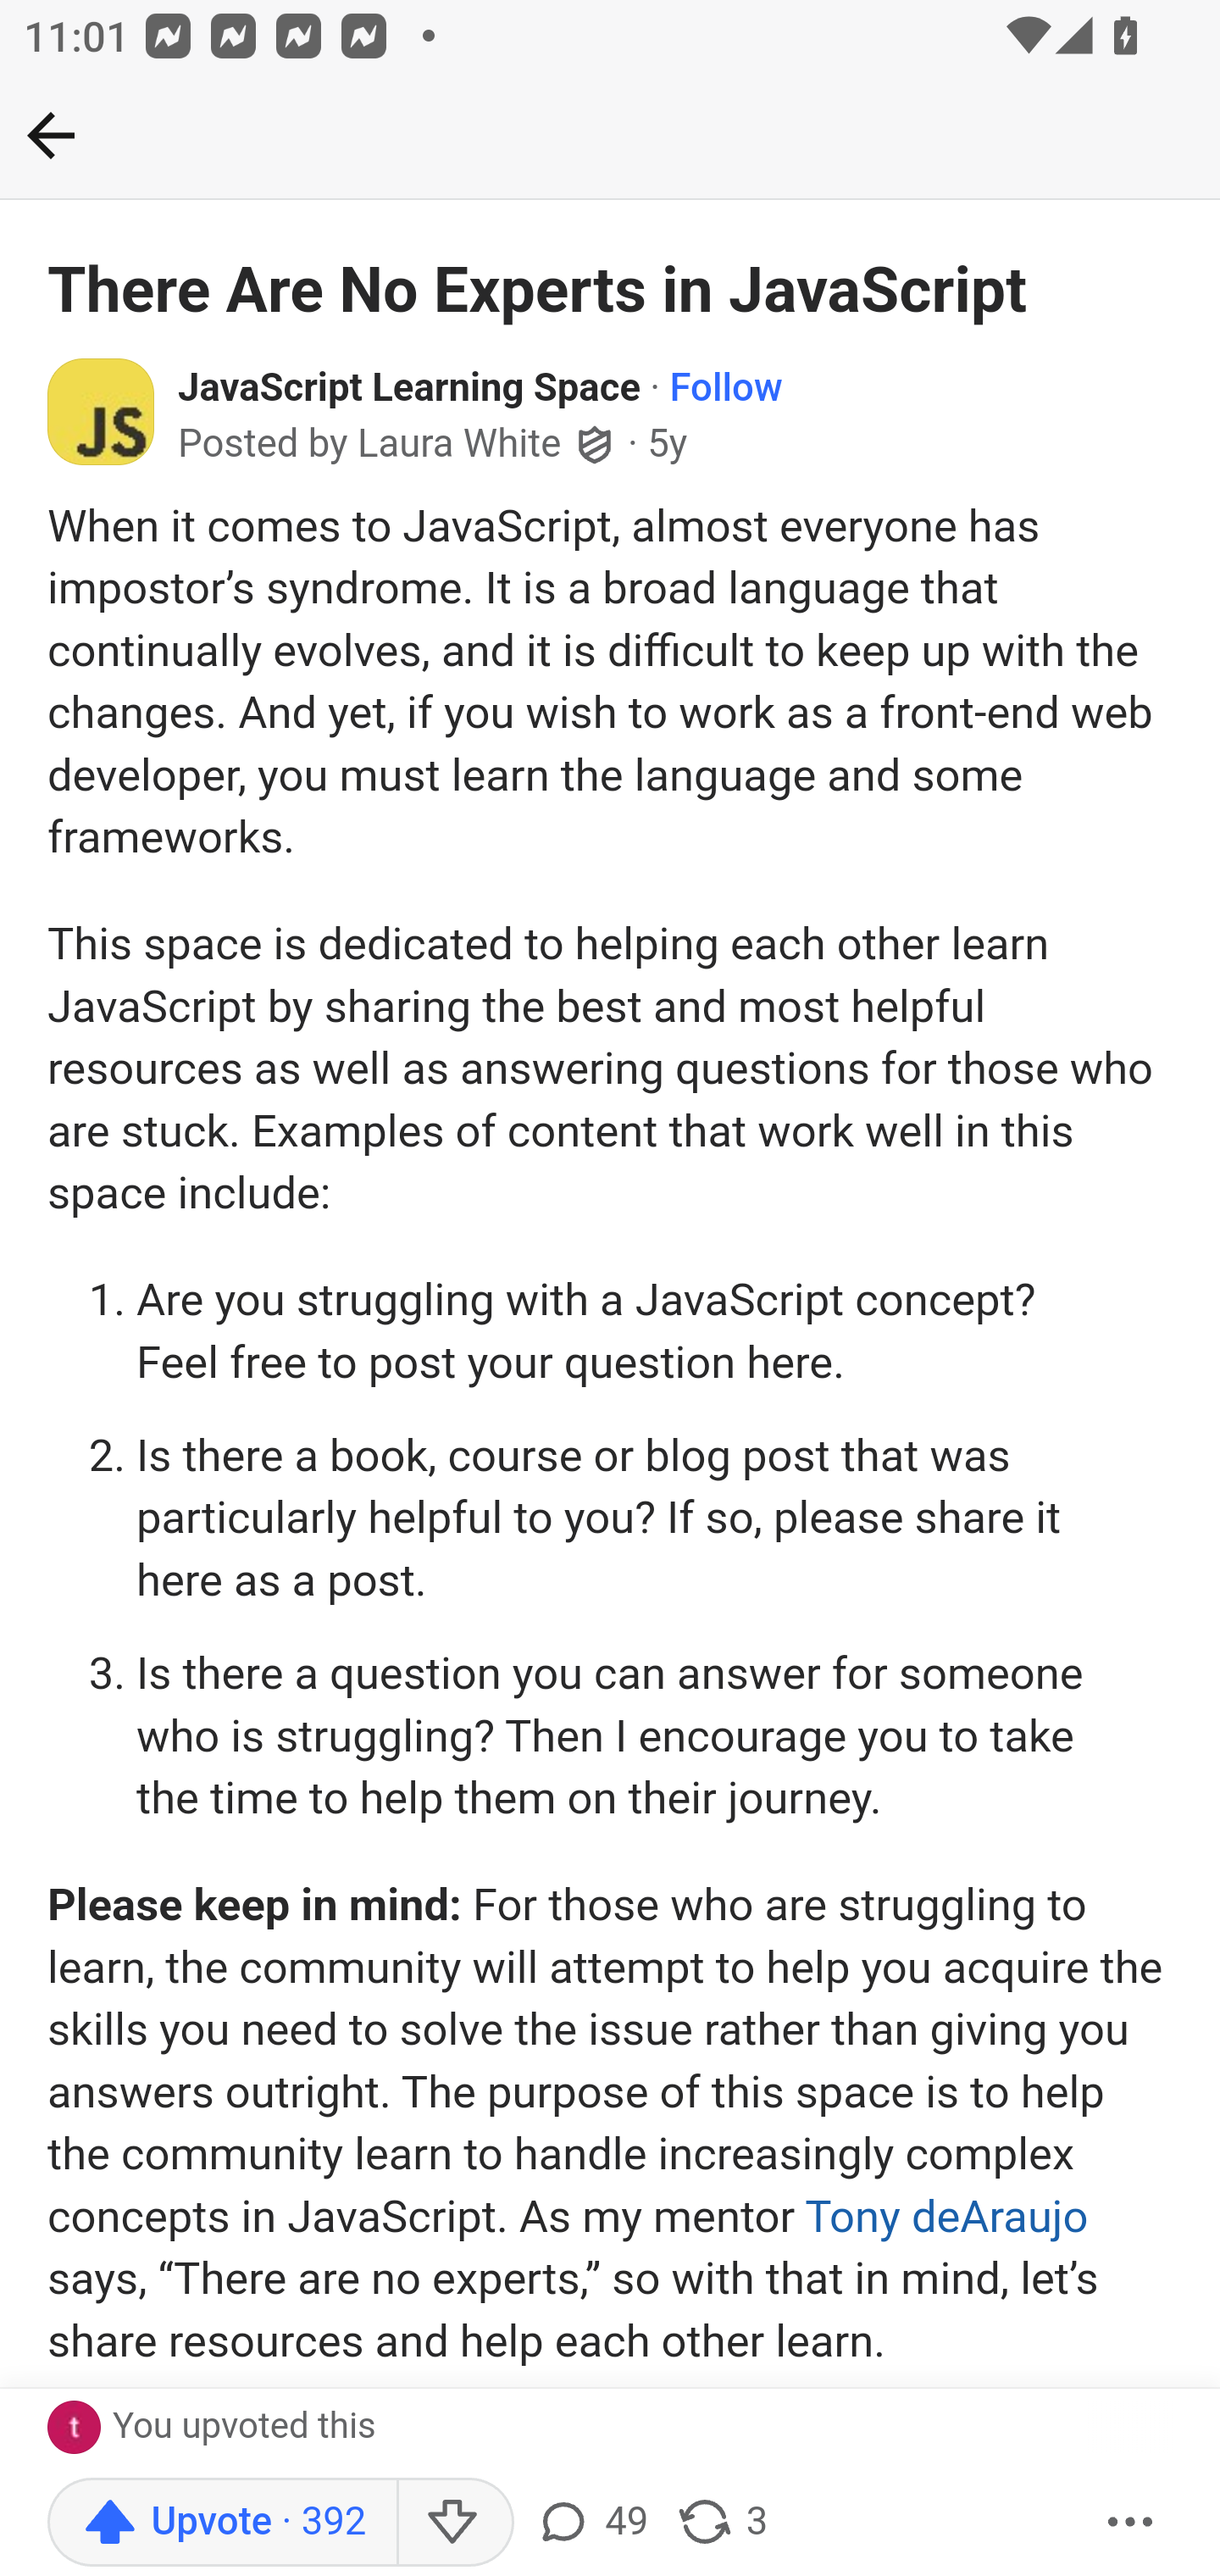 Image resolution: width=1220 pixels, height=2576 pixels. I want to click on Back, so click(610, 136).